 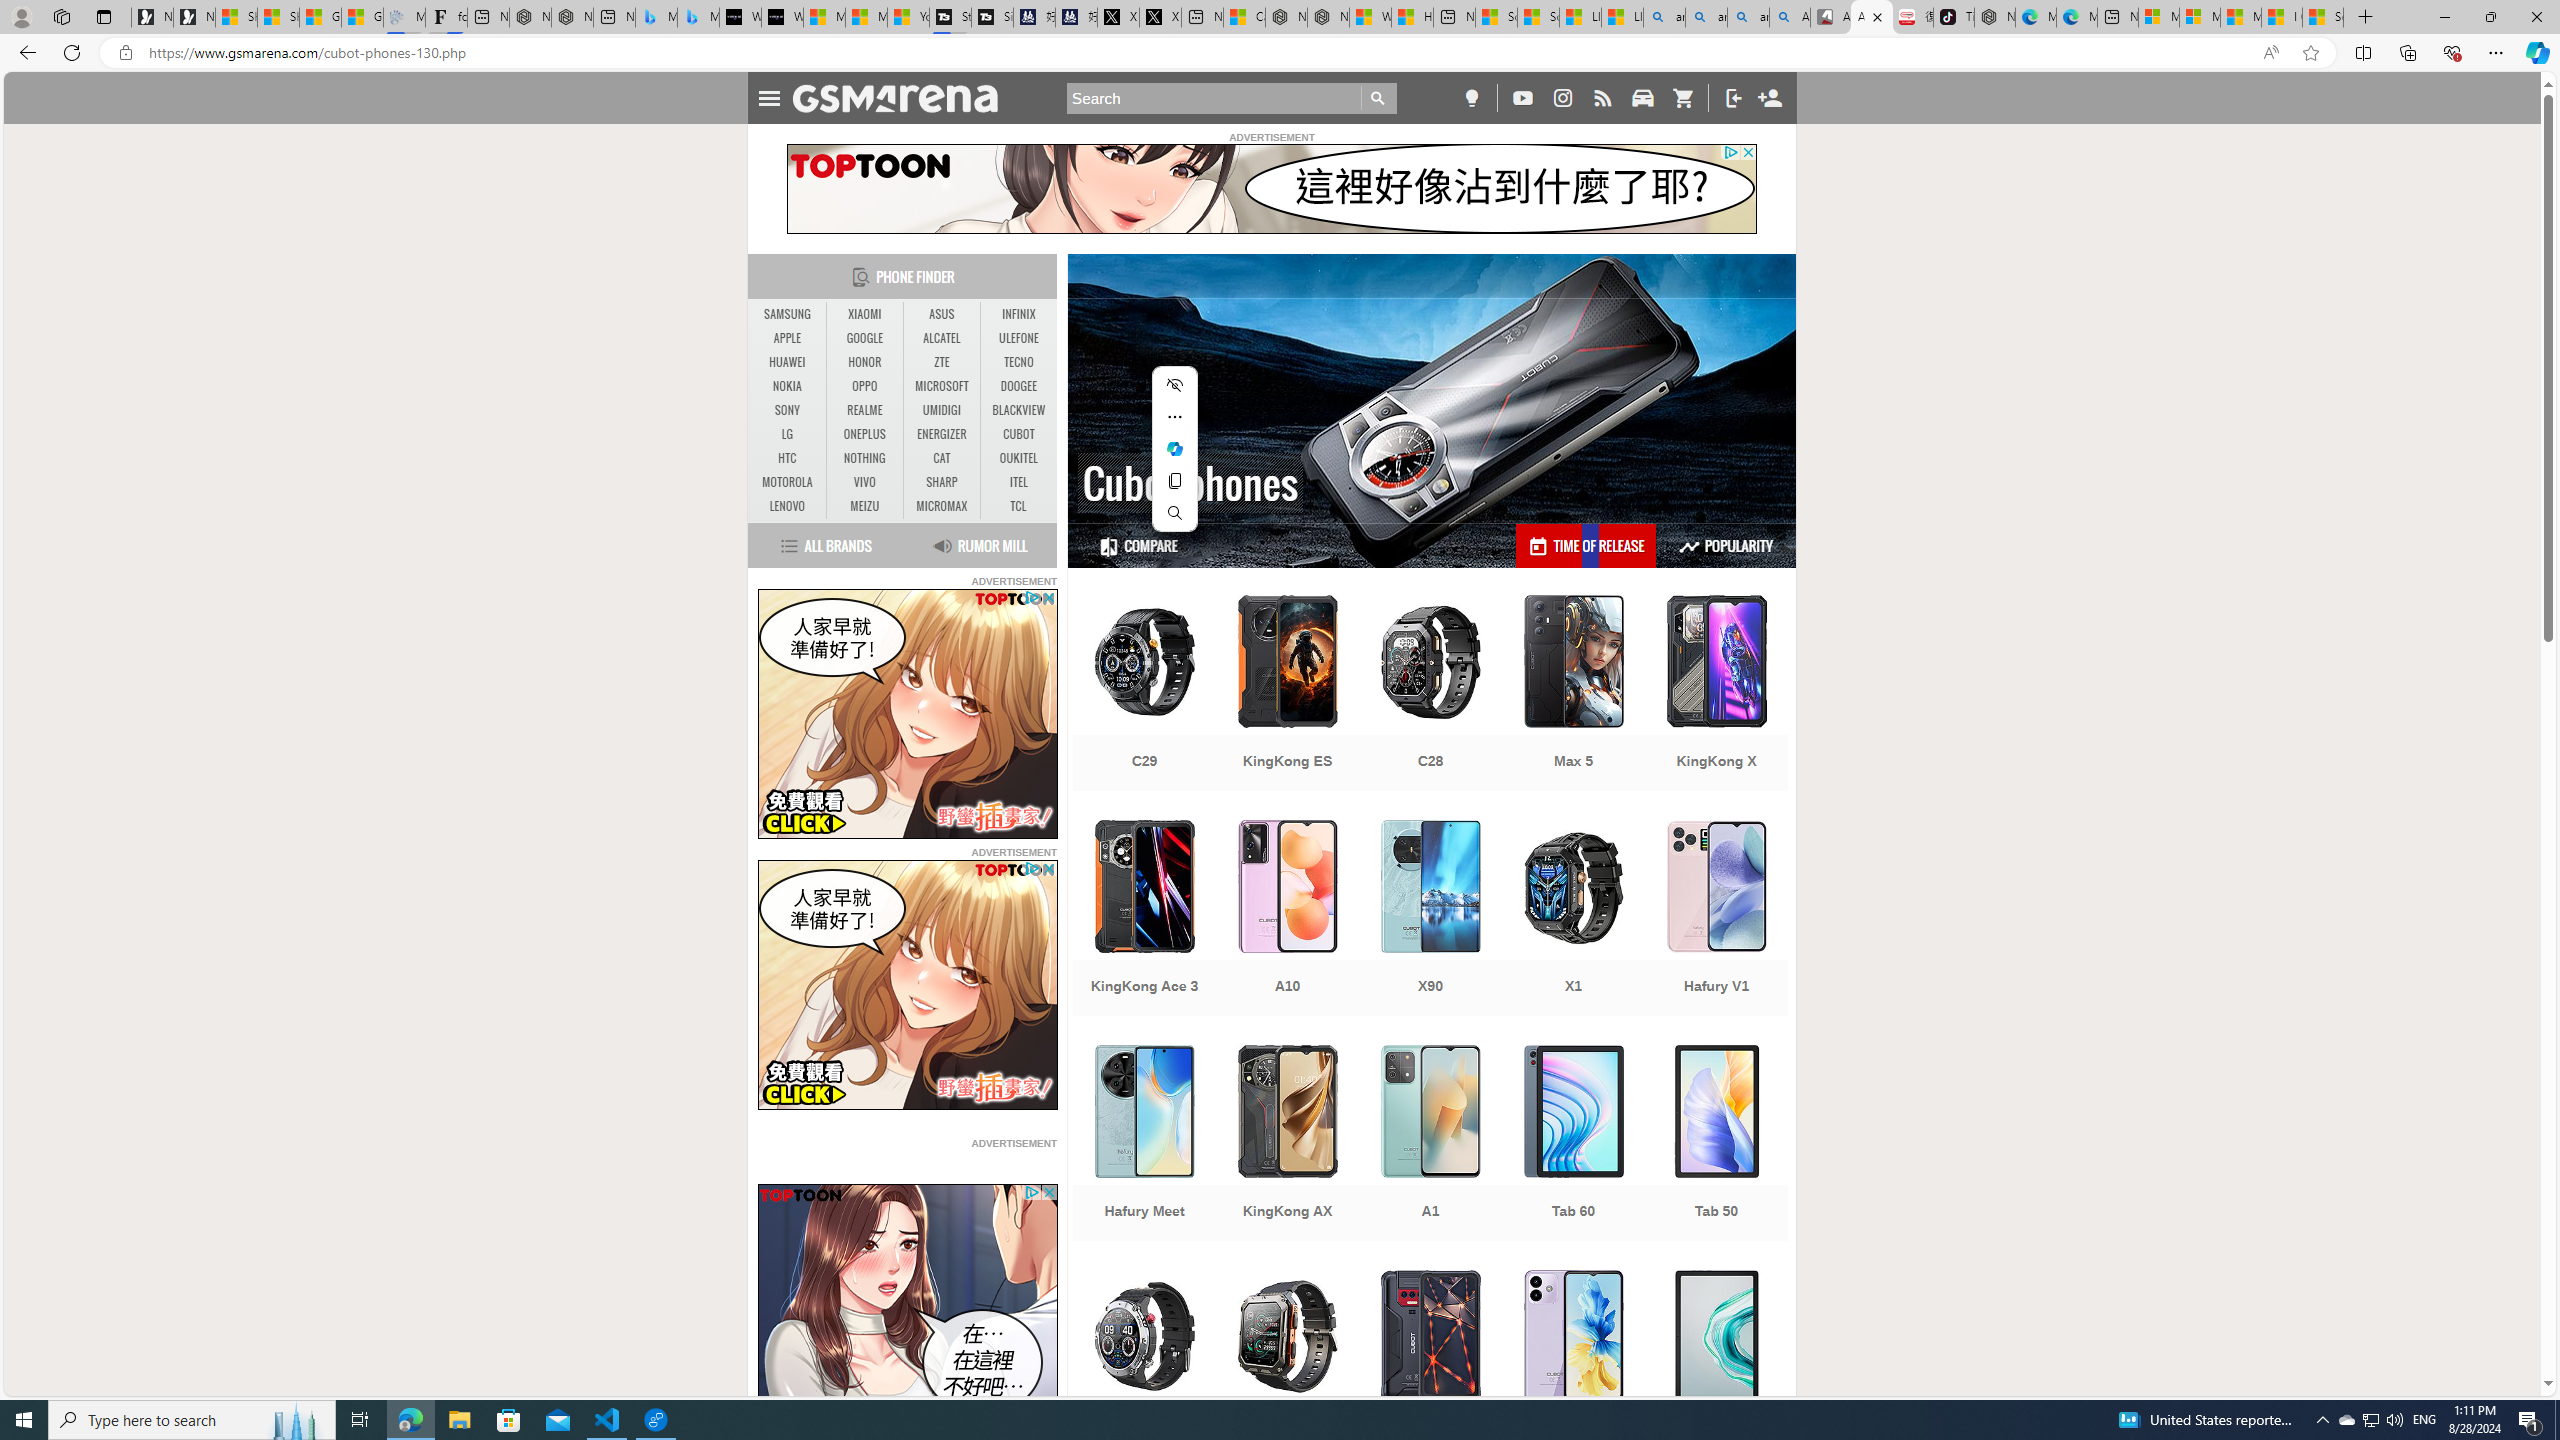 I want to click on HTC, so click(x=788, y=458).